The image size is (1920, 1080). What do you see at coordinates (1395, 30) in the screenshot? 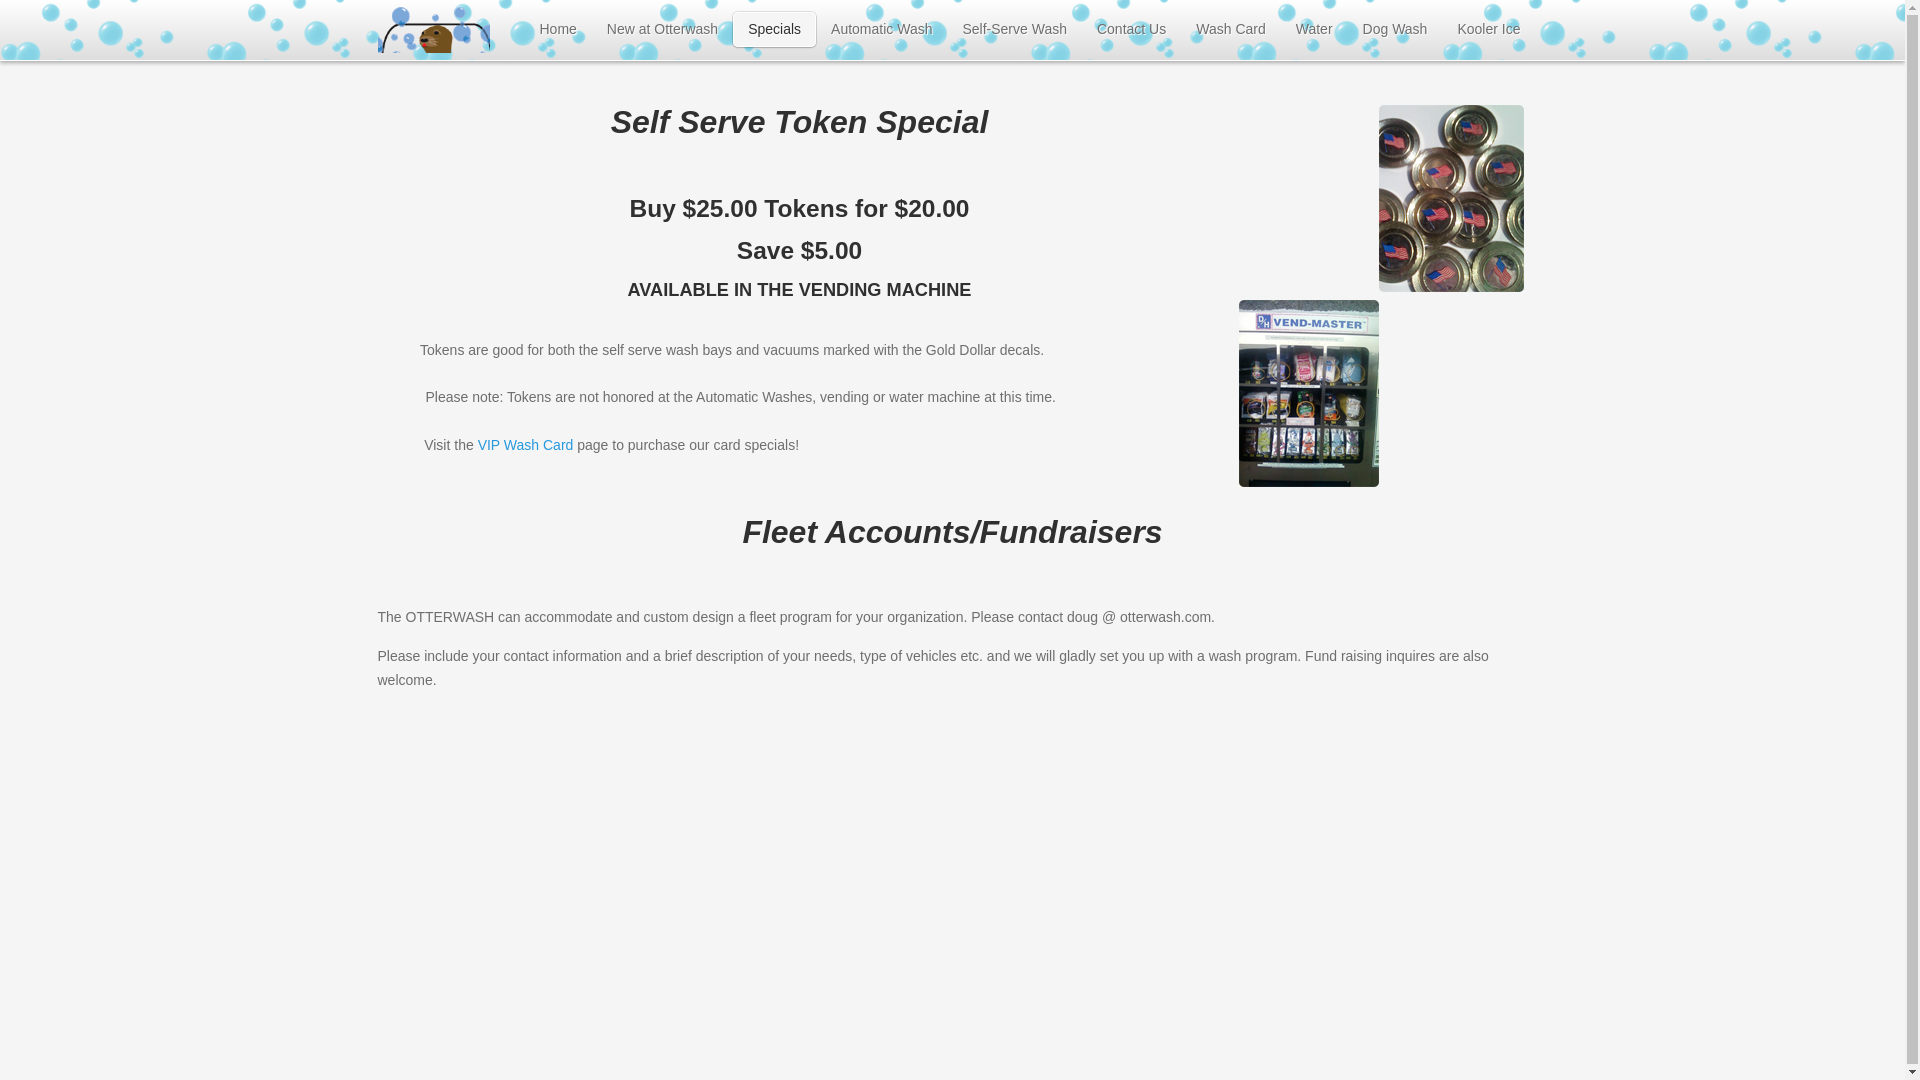
I see `Dog Wash` at bounding box center [1395, 30].